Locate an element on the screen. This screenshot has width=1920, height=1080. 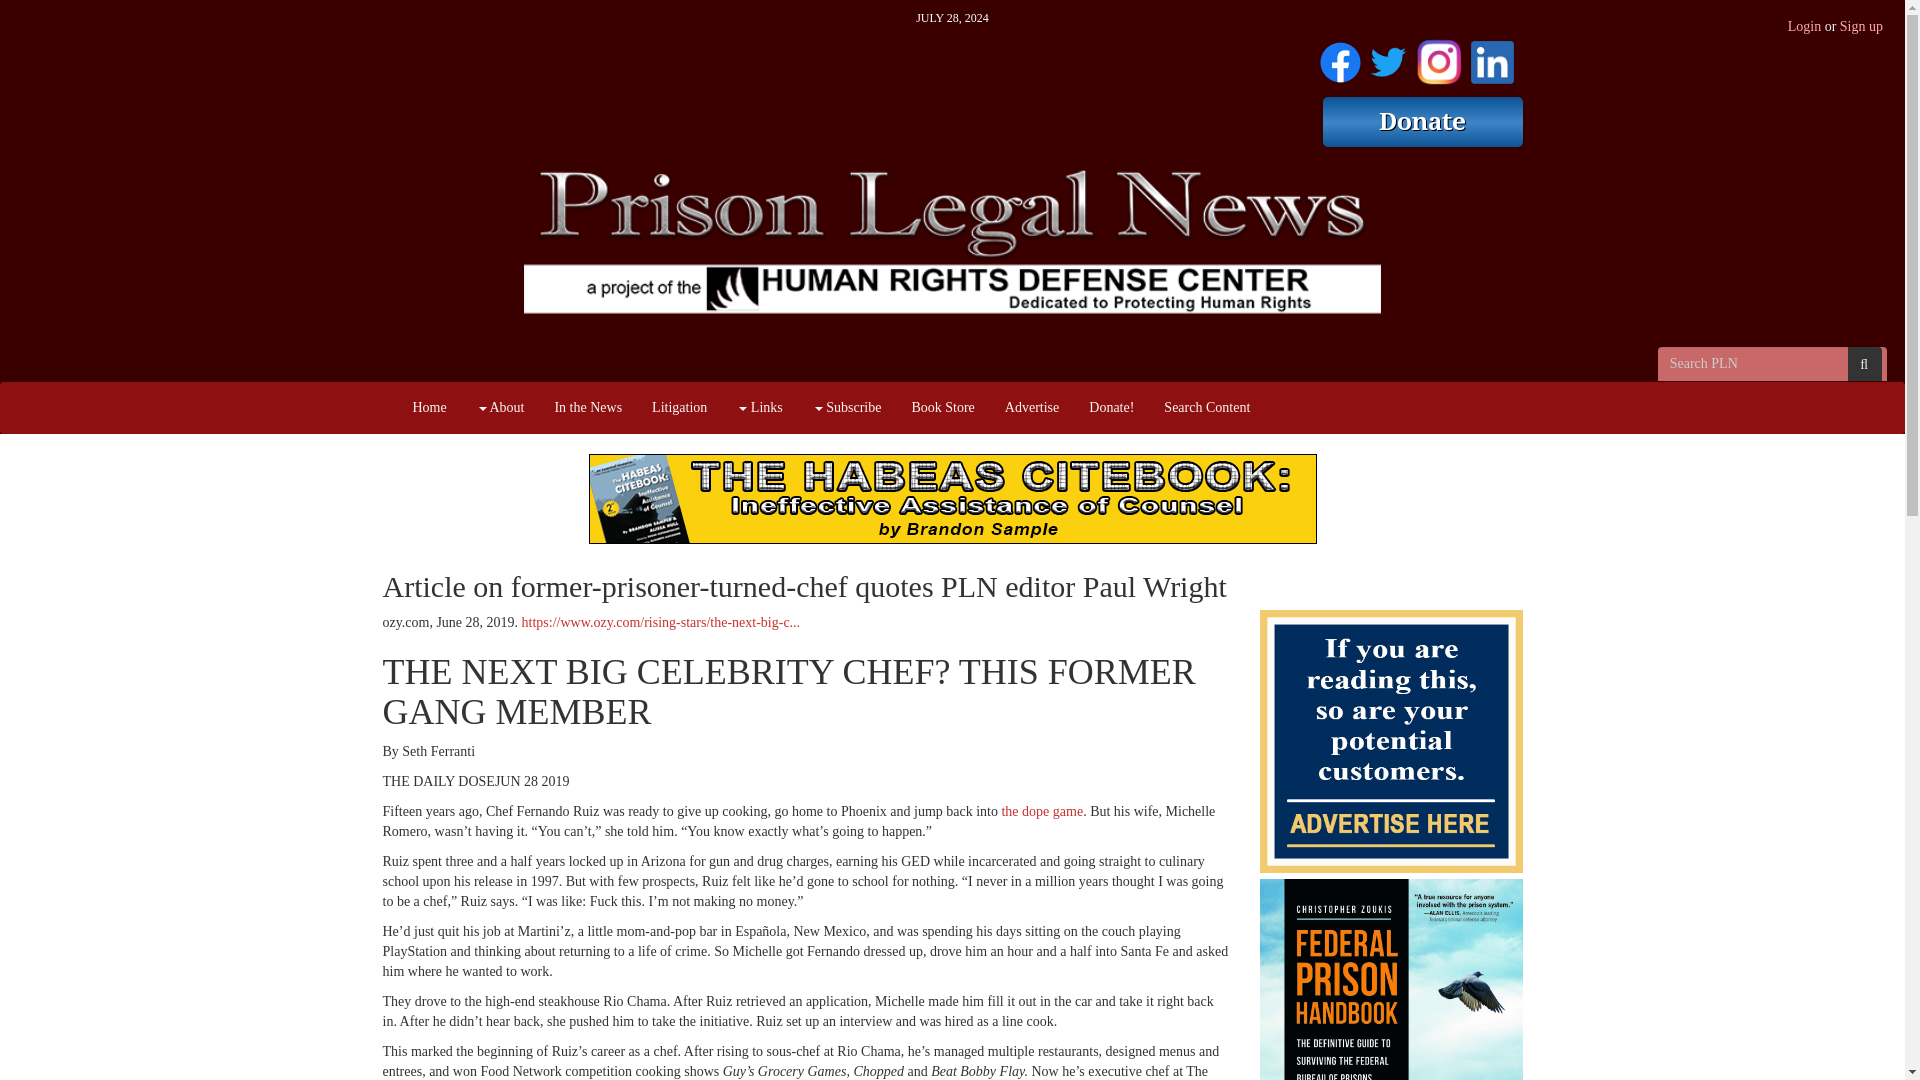
Paul Wright's LinkedIn Page is located at coordinates (1491, 58).